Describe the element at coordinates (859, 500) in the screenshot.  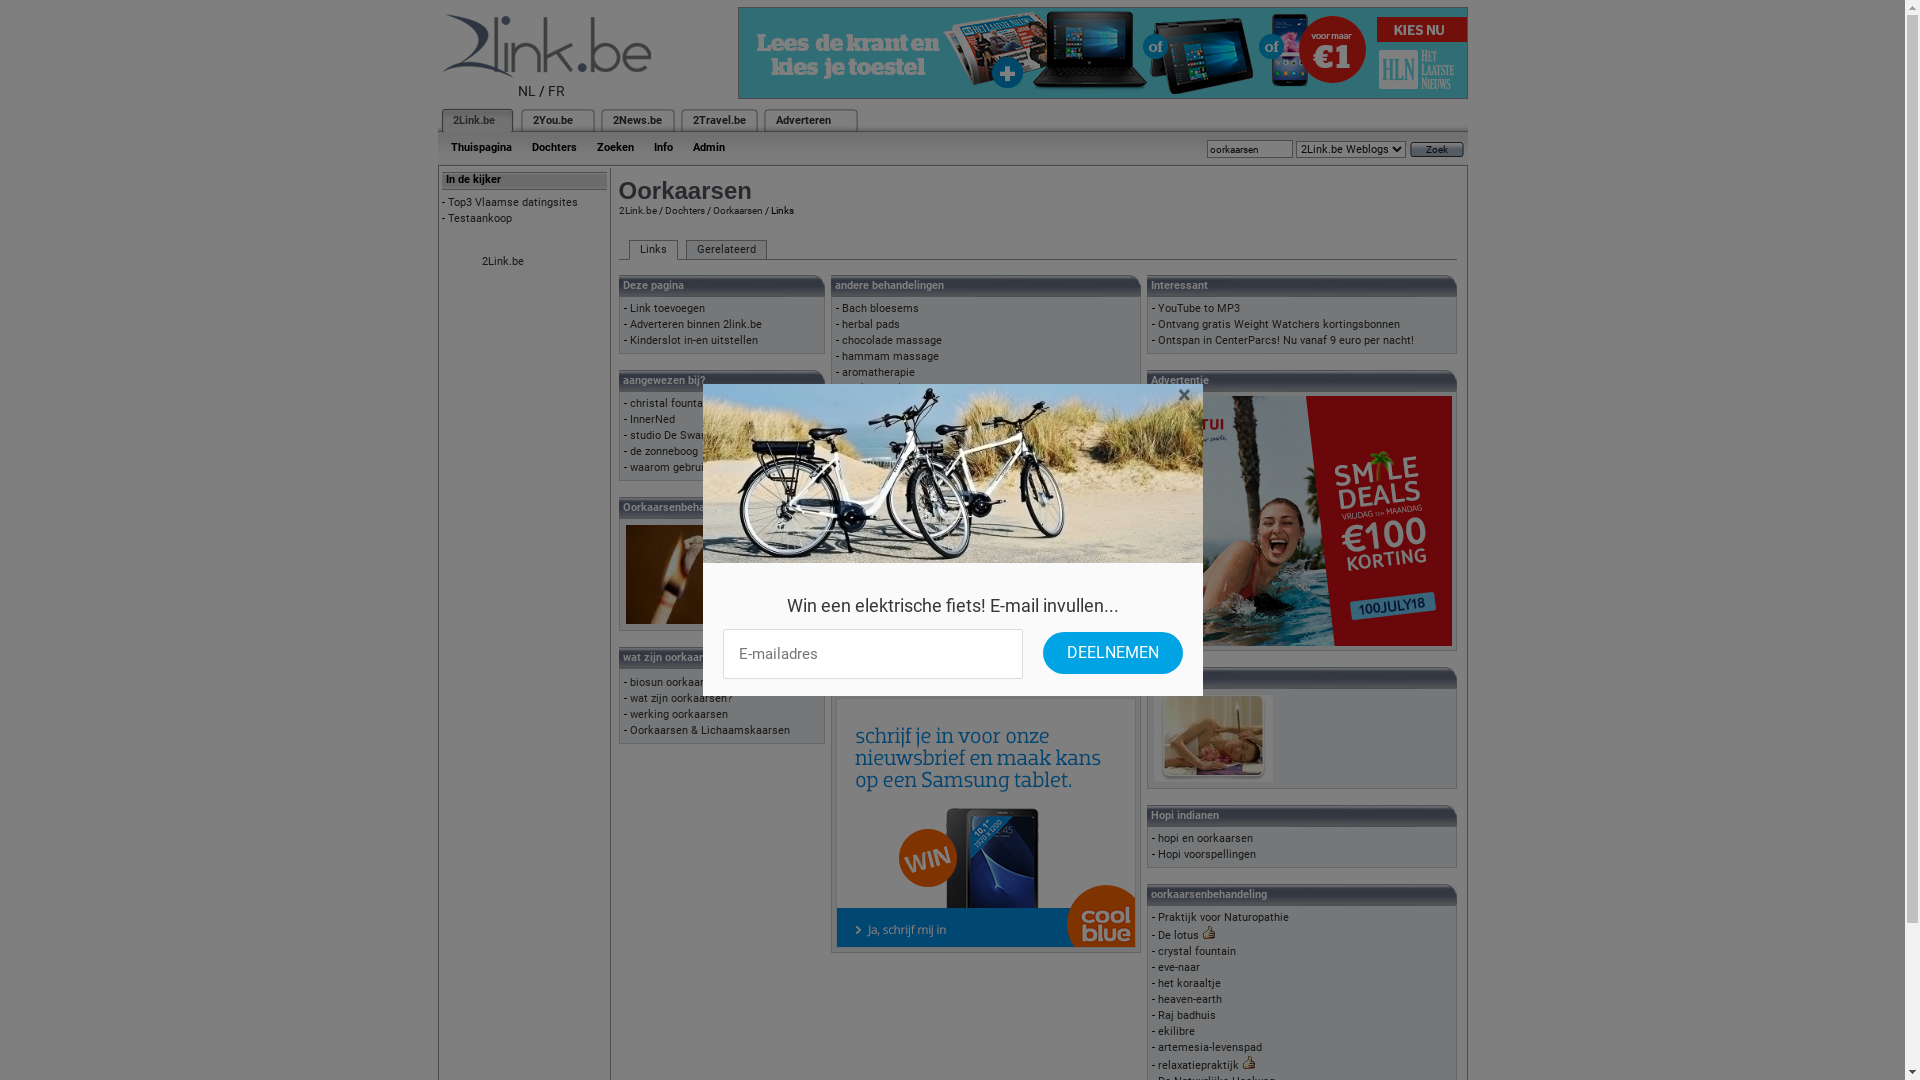
I see `Natura` at that location.